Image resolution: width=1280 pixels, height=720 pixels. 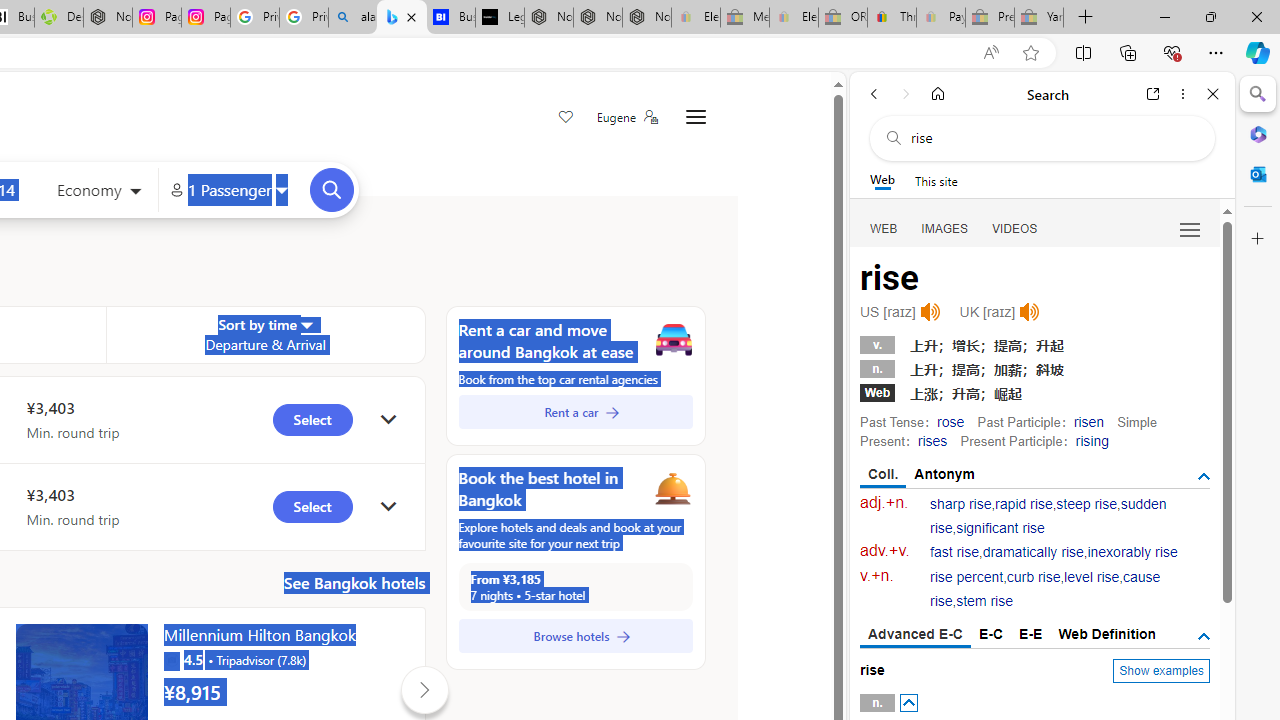 What do you see at coordinates (388, 506) in the screenshot?
I see `click to get details` at bounding box center [388, 506].